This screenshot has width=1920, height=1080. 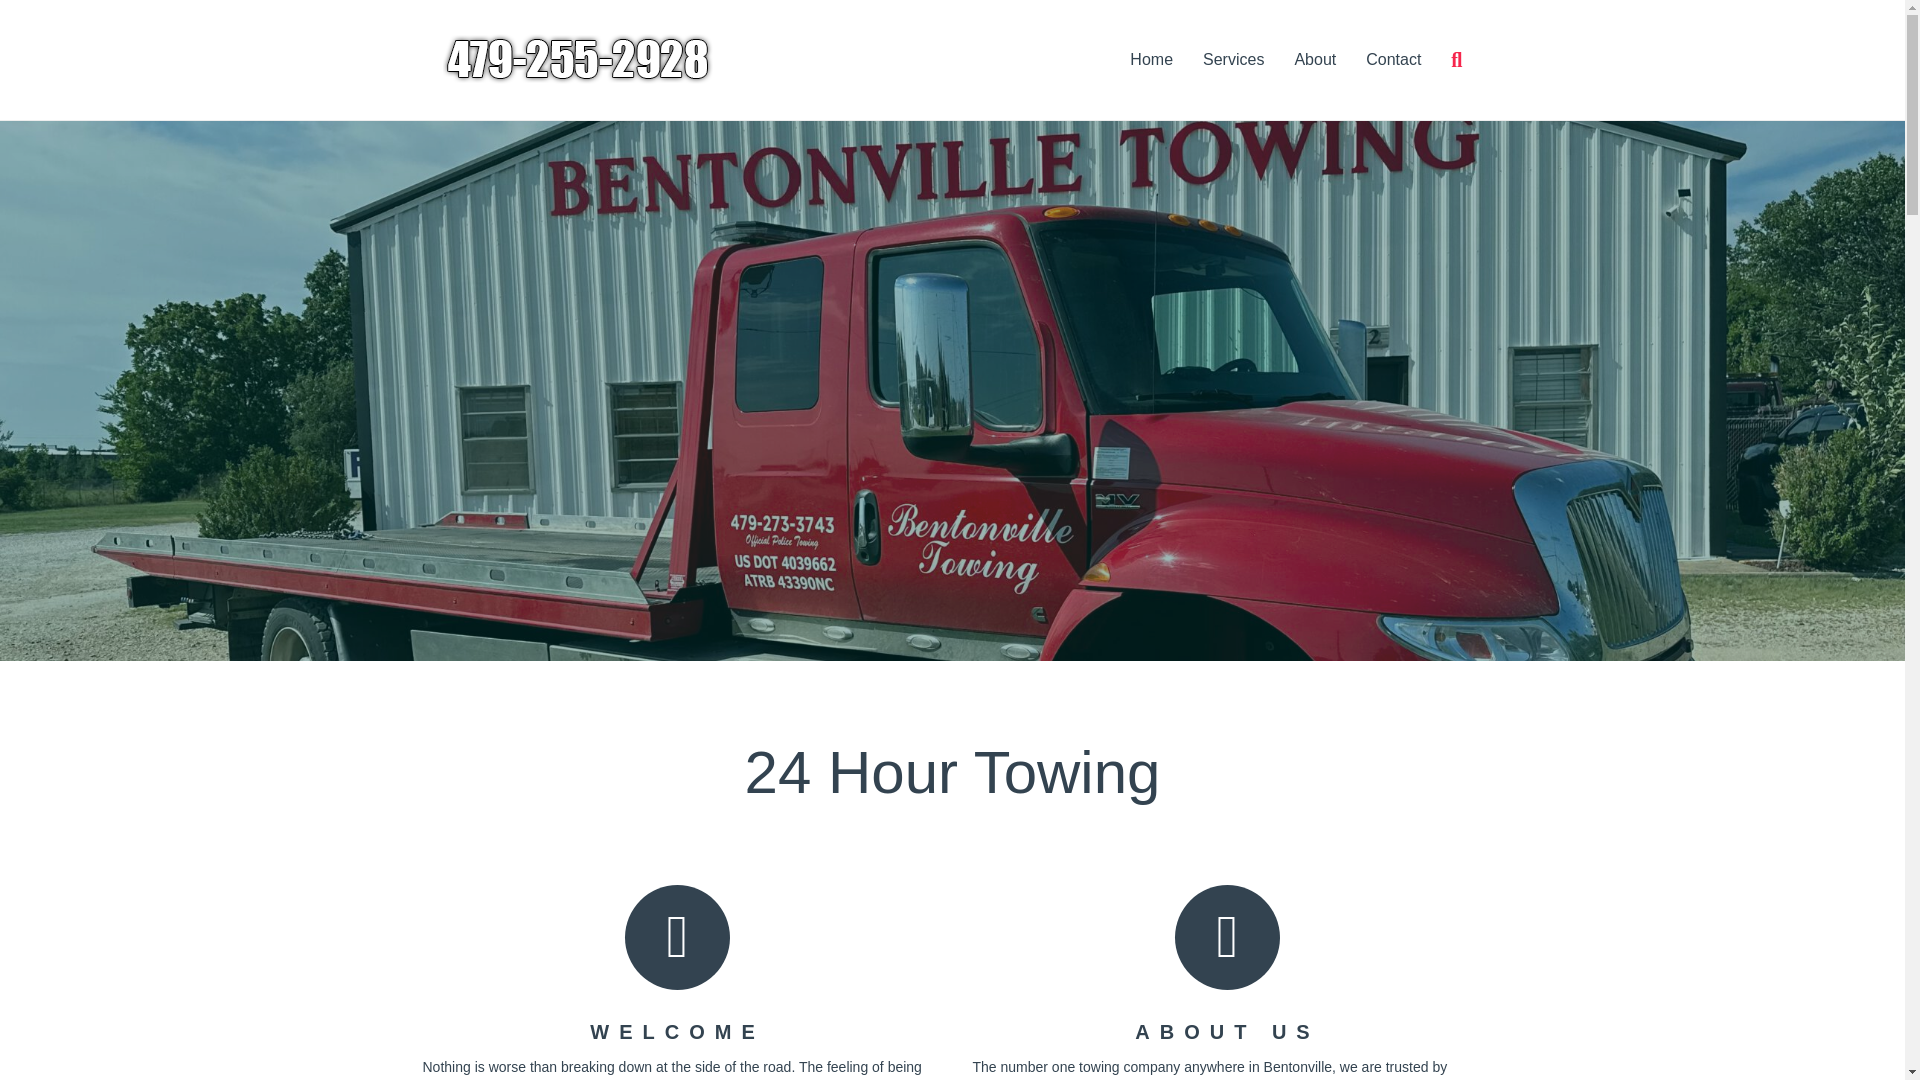 What do you see at coordinates (1394, 60) in the screenshot?
I see `Contact` at bounding box center [1394, 60].